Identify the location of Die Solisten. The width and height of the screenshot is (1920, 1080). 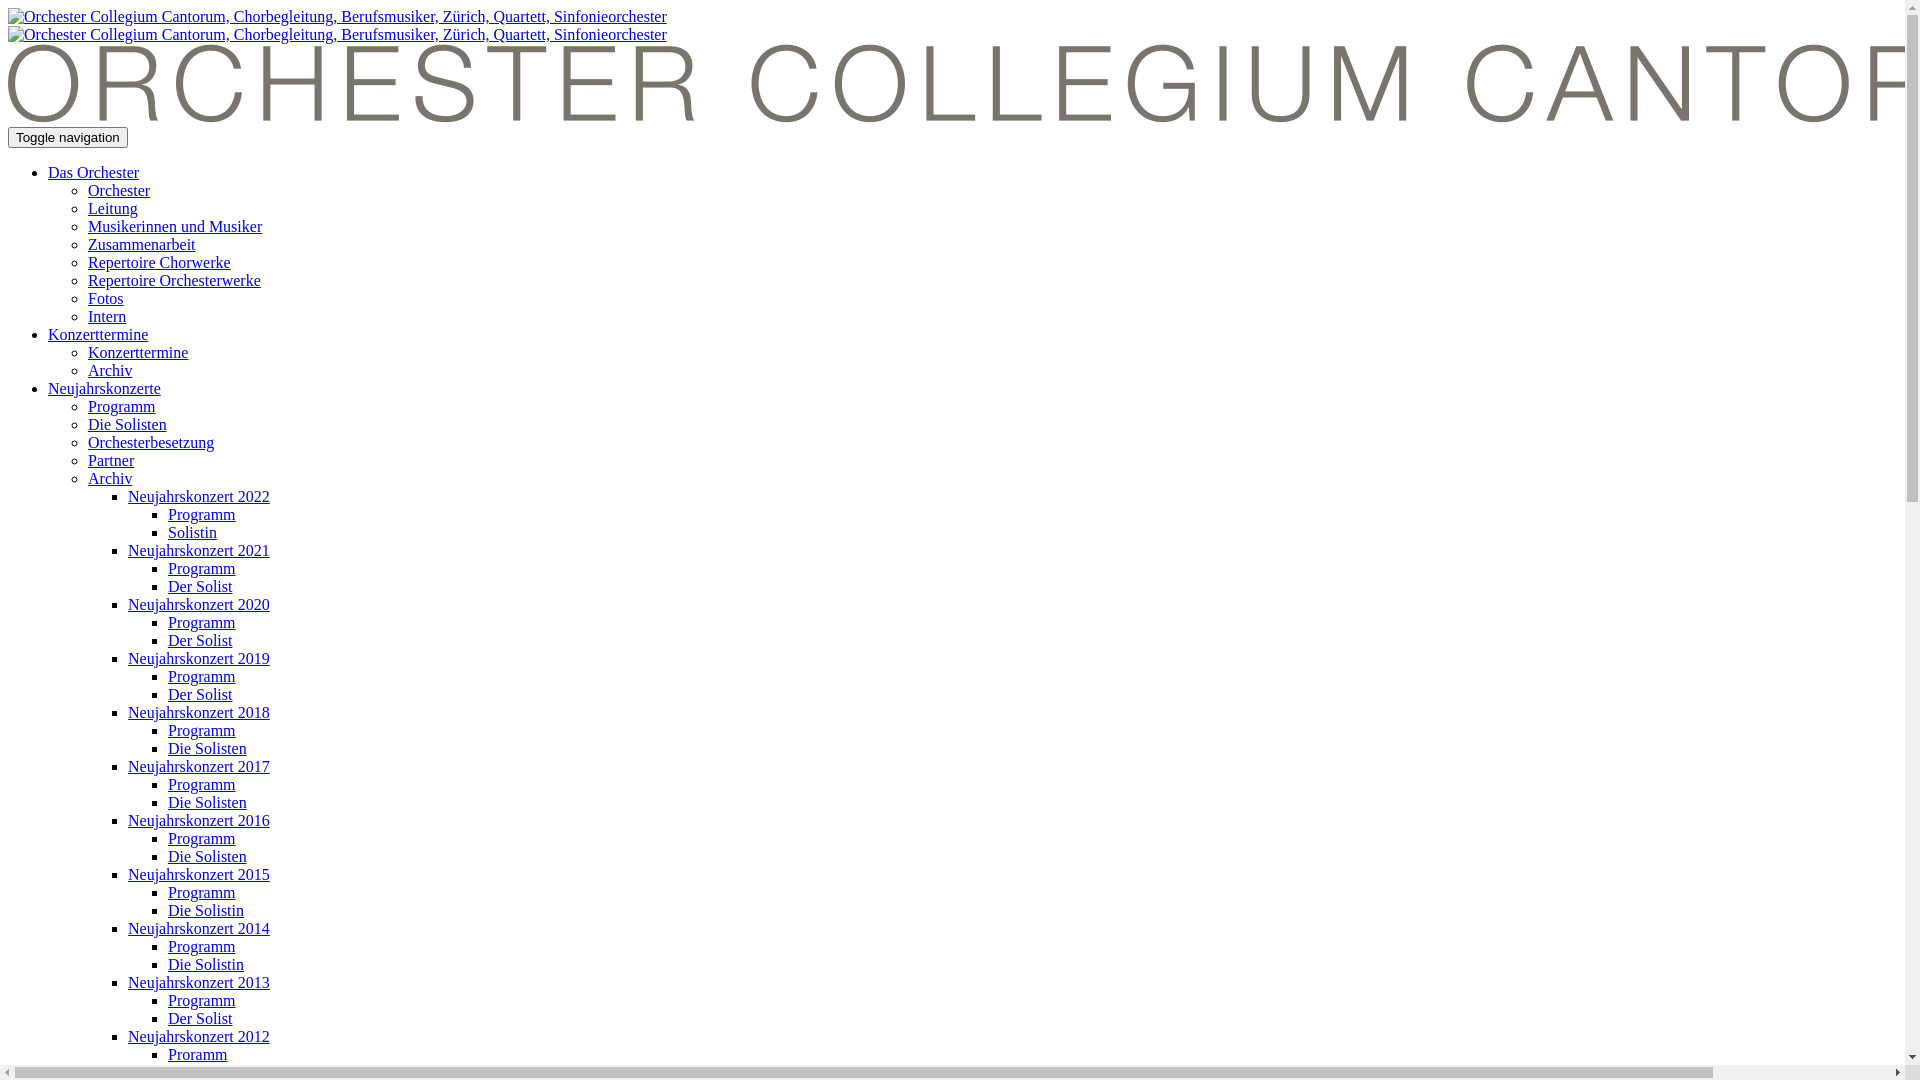
(128, 424).